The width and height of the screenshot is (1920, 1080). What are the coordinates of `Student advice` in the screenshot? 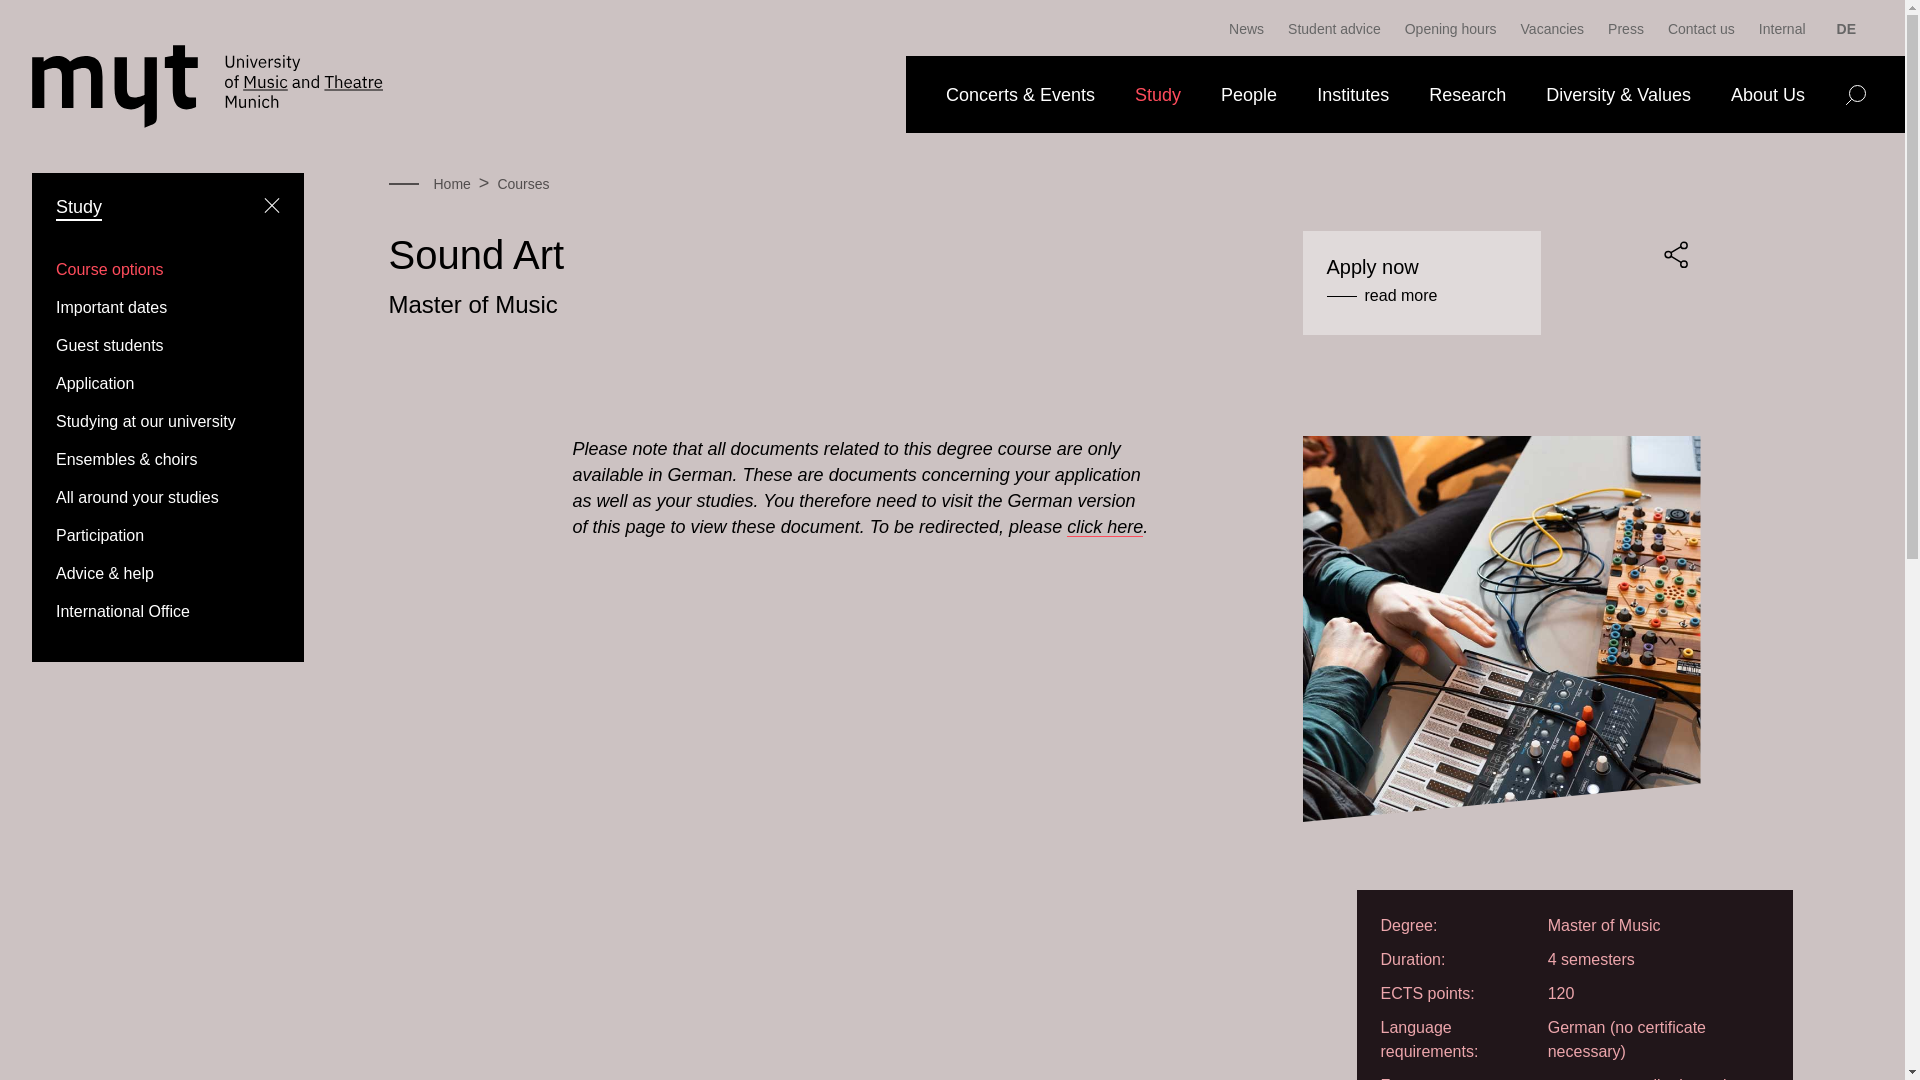 It's located at (1334, 28).